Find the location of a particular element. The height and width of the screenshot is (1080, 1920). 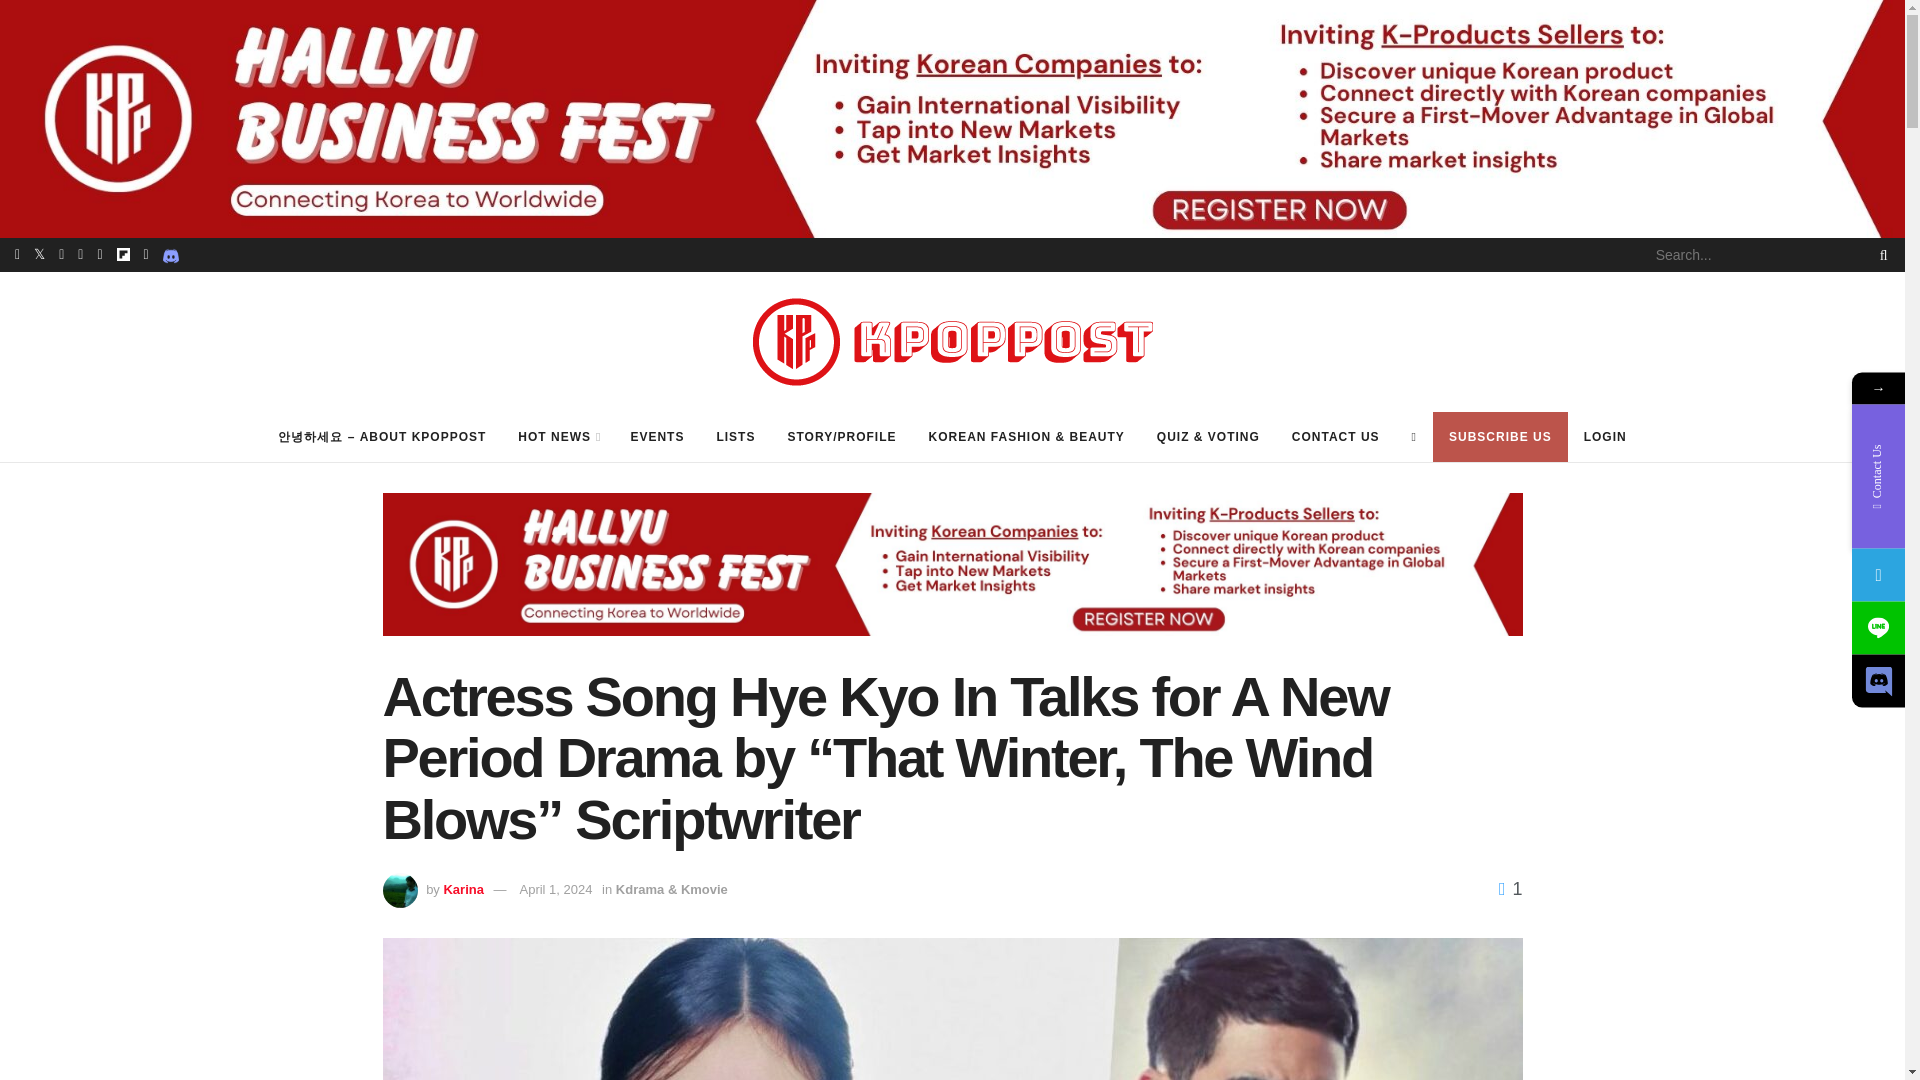

LOGIN is located at coordinates (1606, 436).